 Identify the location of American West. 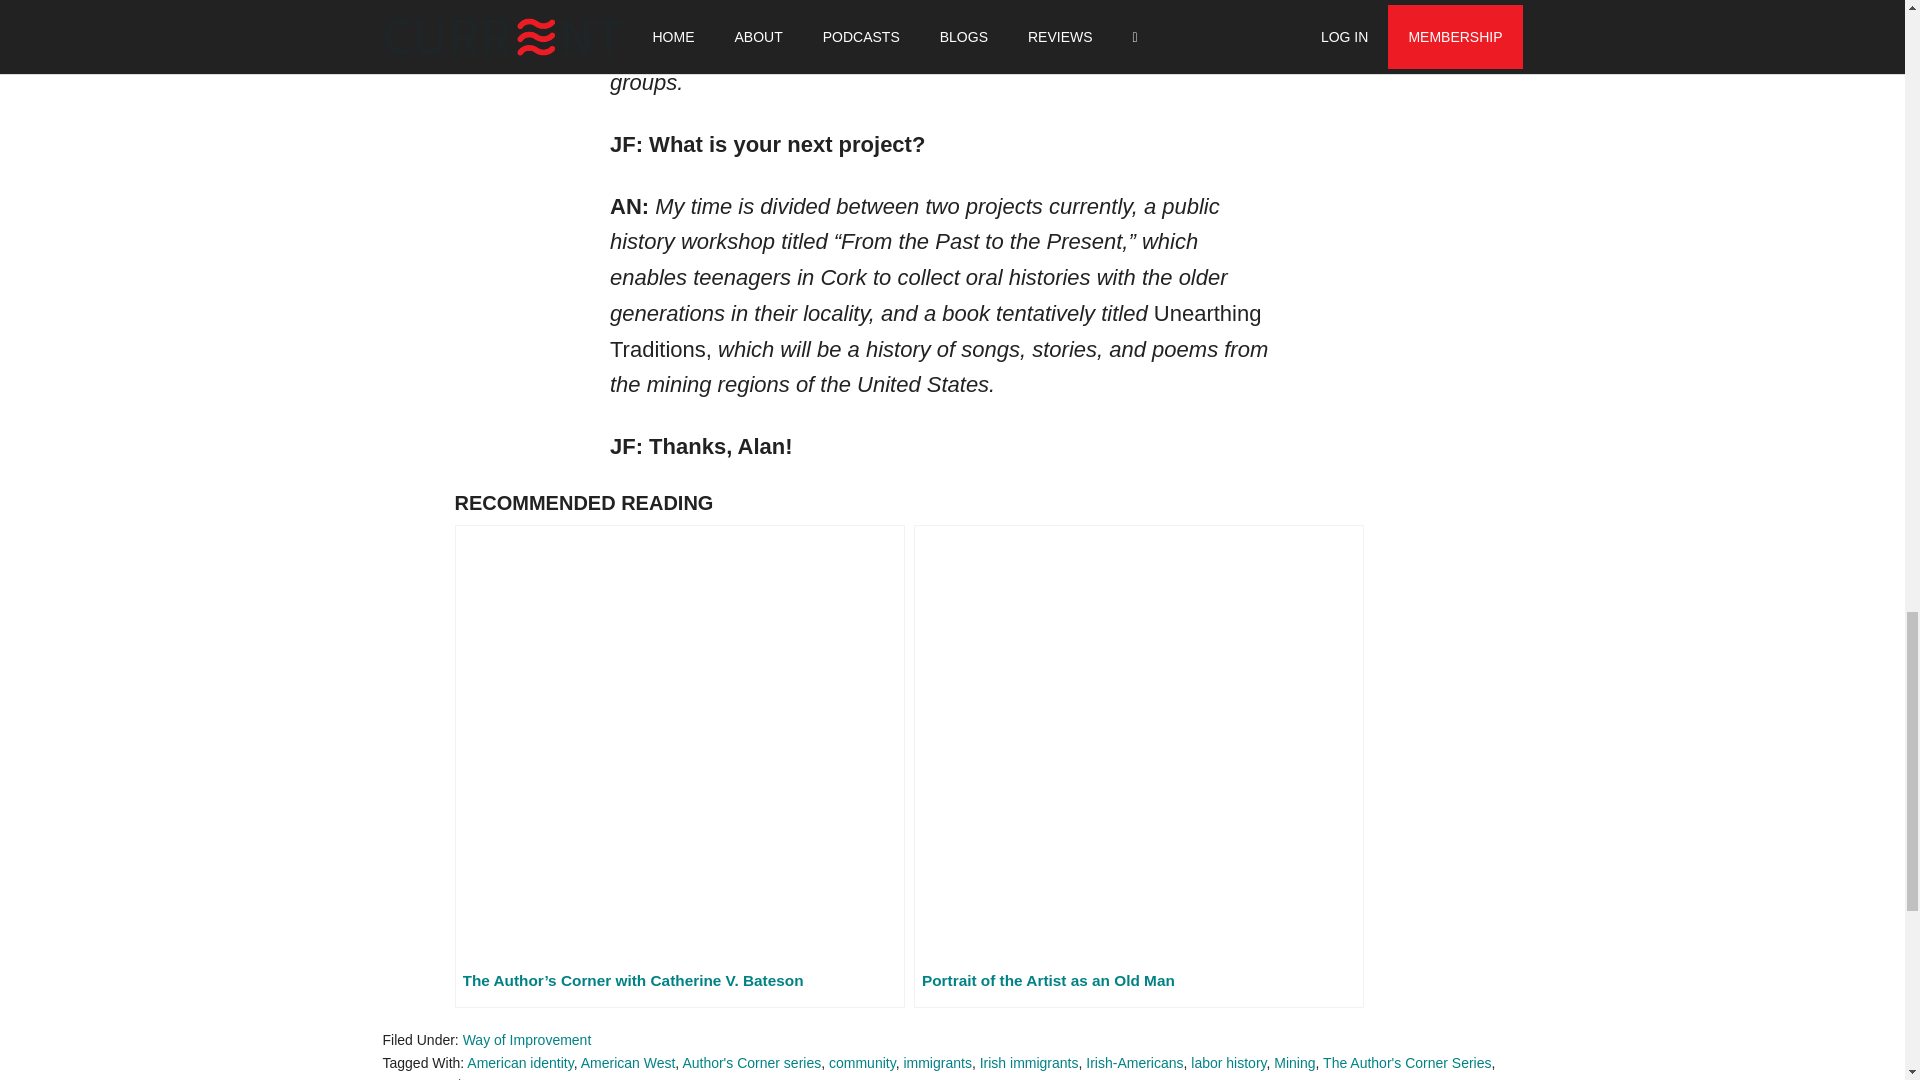
(628, 1063).